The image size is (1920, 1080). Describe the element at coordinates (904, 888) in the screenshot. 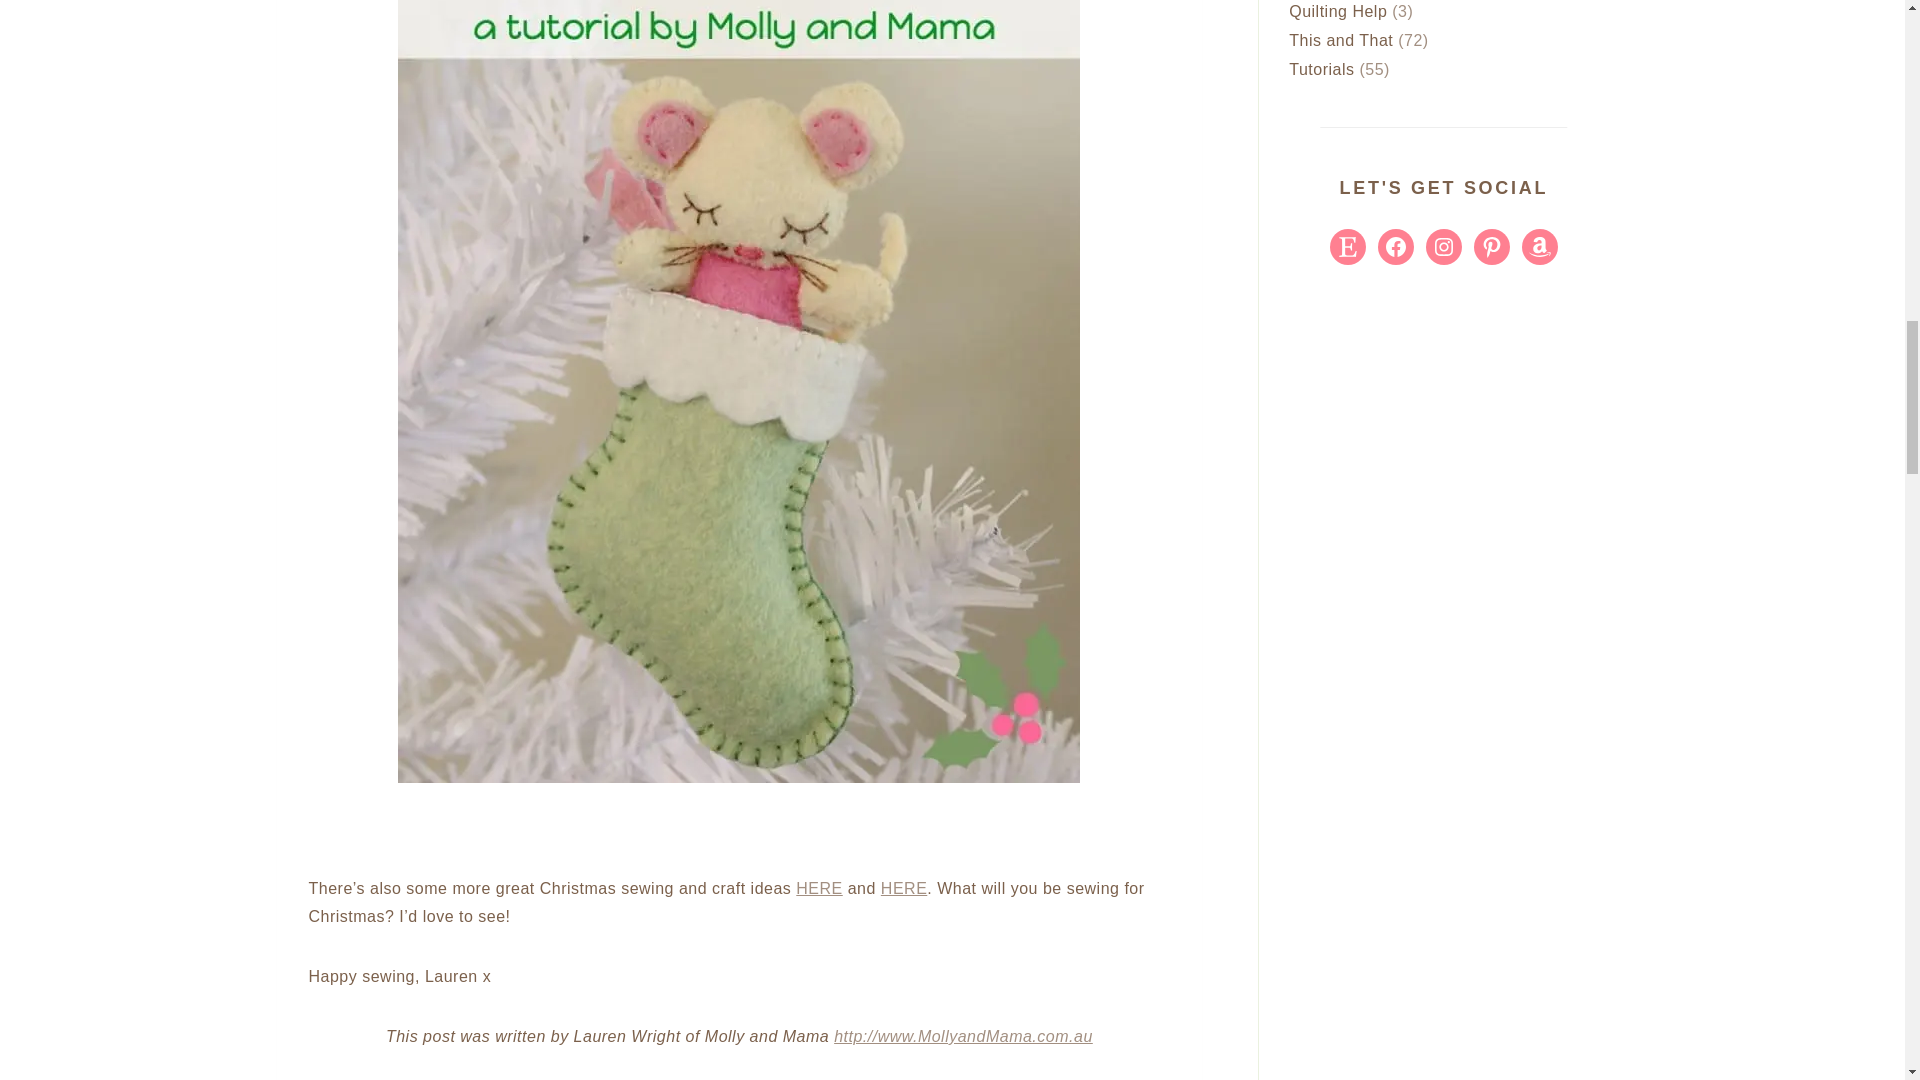

I see `Make these Simple Christmas Crafts with the Kids` at that location.